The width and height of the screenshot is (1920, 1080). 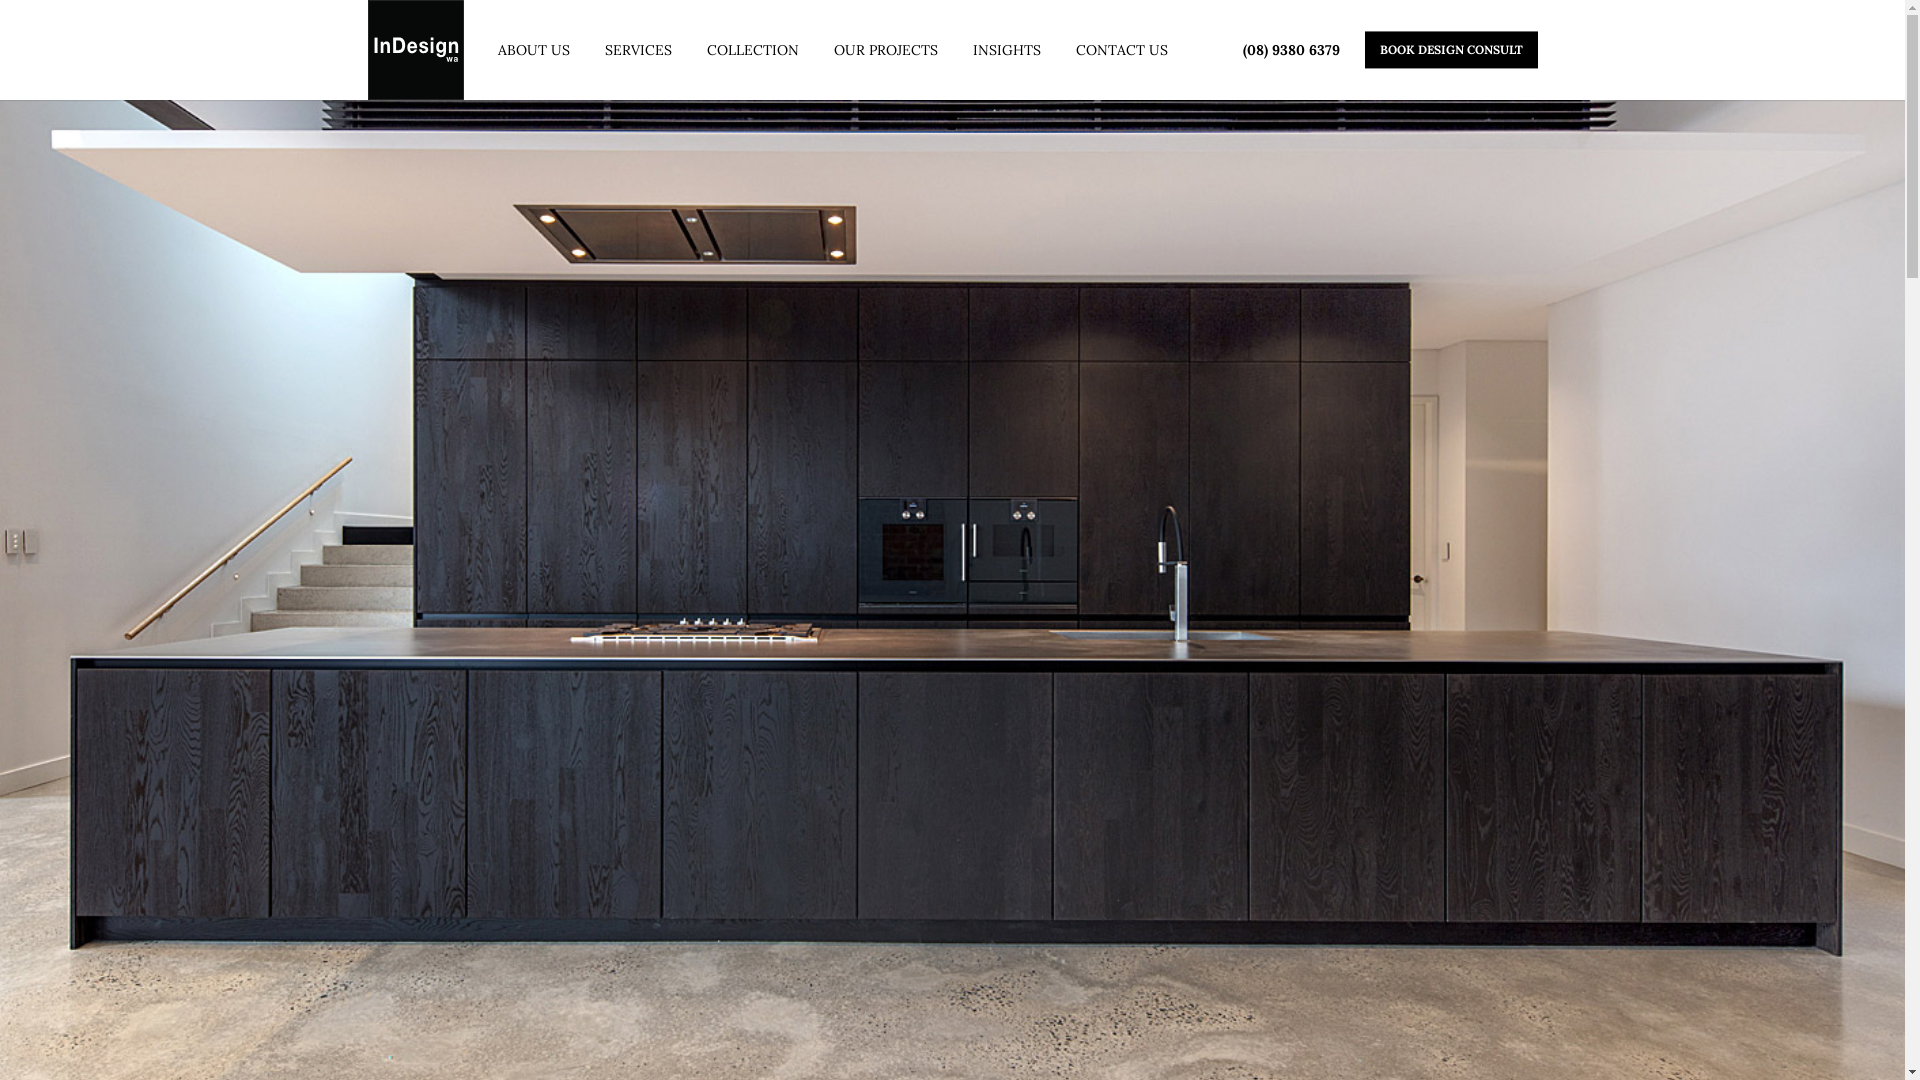 I want to click on COLLECTION, so click(x=752, y=50).